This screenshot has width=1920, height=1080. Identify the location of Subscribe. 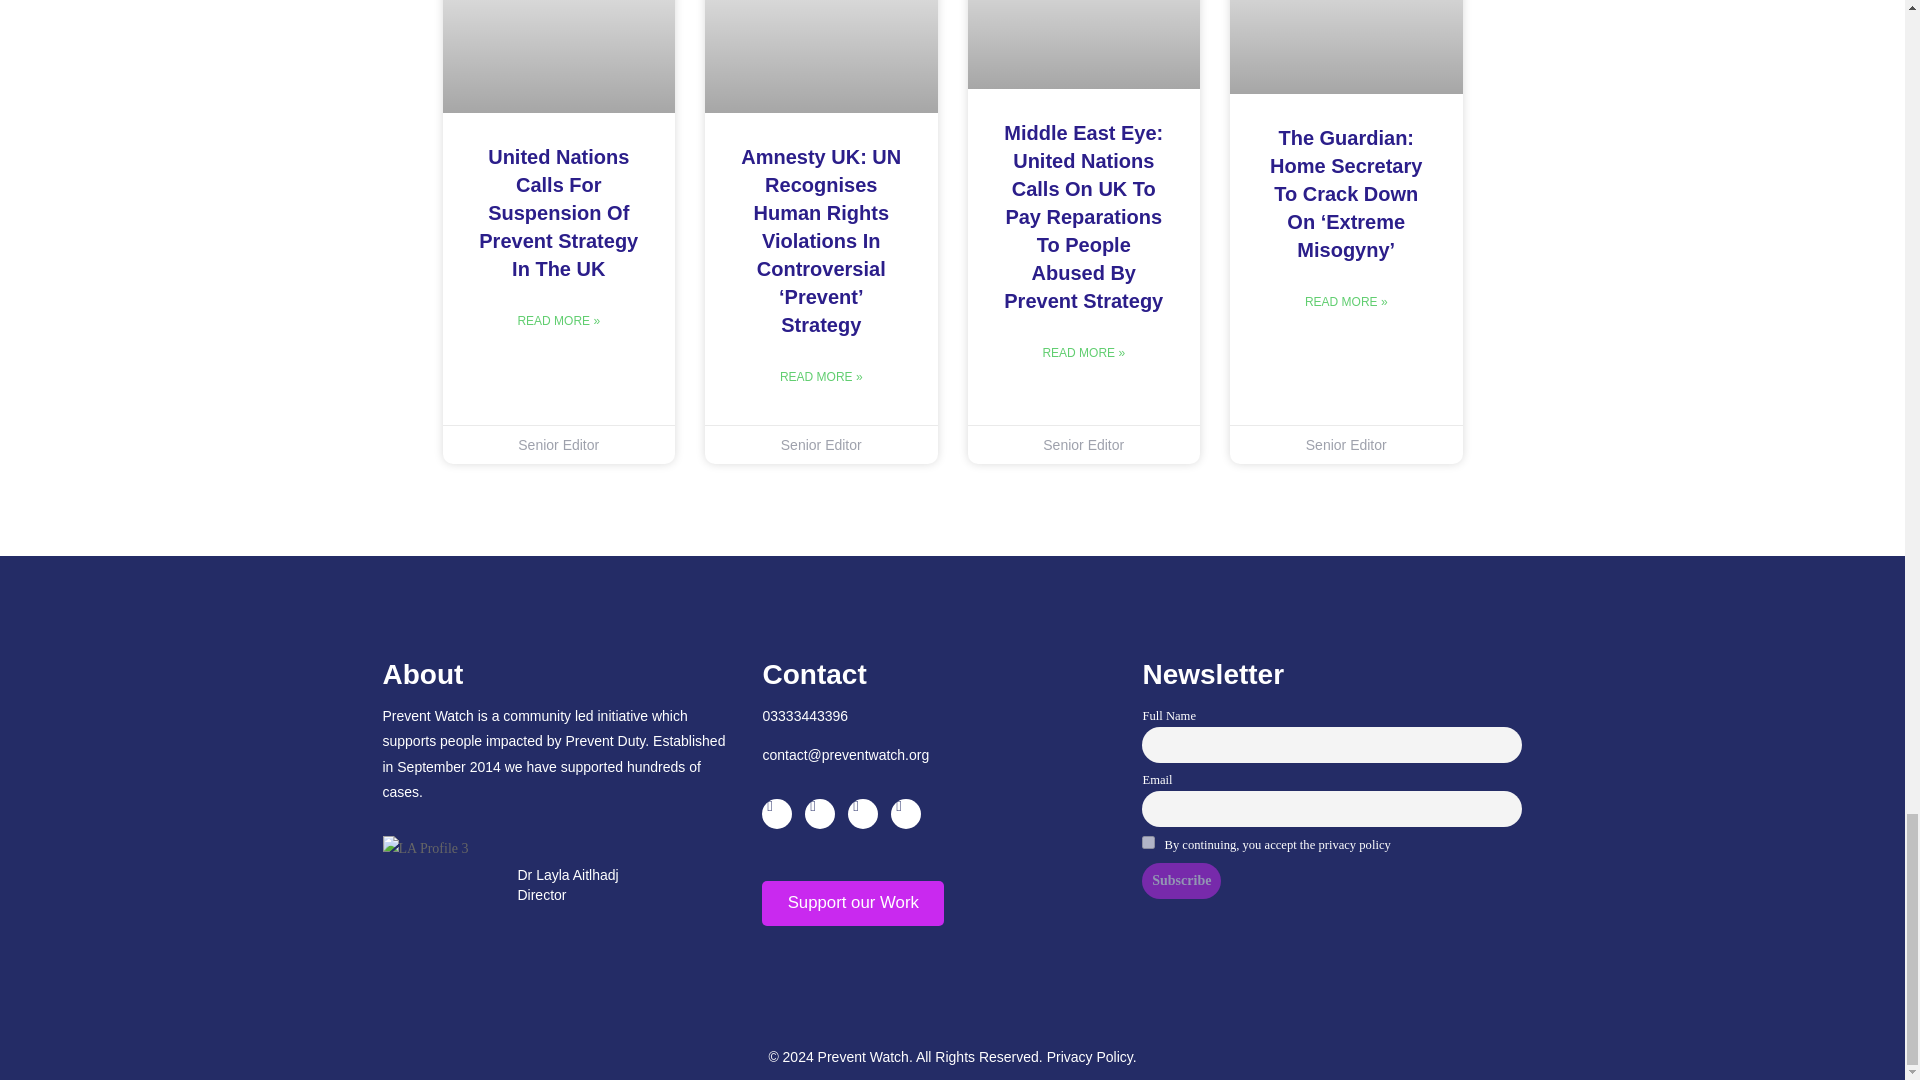
(1182, 880).